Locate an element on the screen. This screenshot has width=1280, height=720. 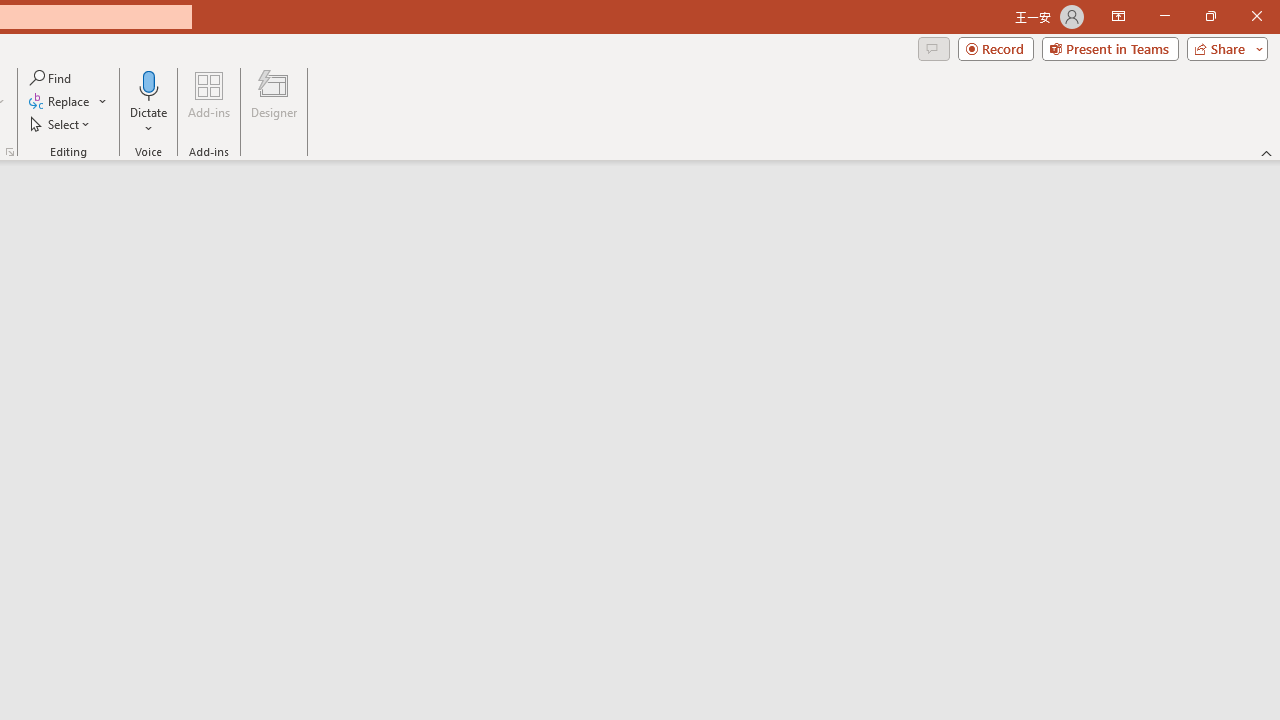
Replace... is located at coordinates (60, 102).